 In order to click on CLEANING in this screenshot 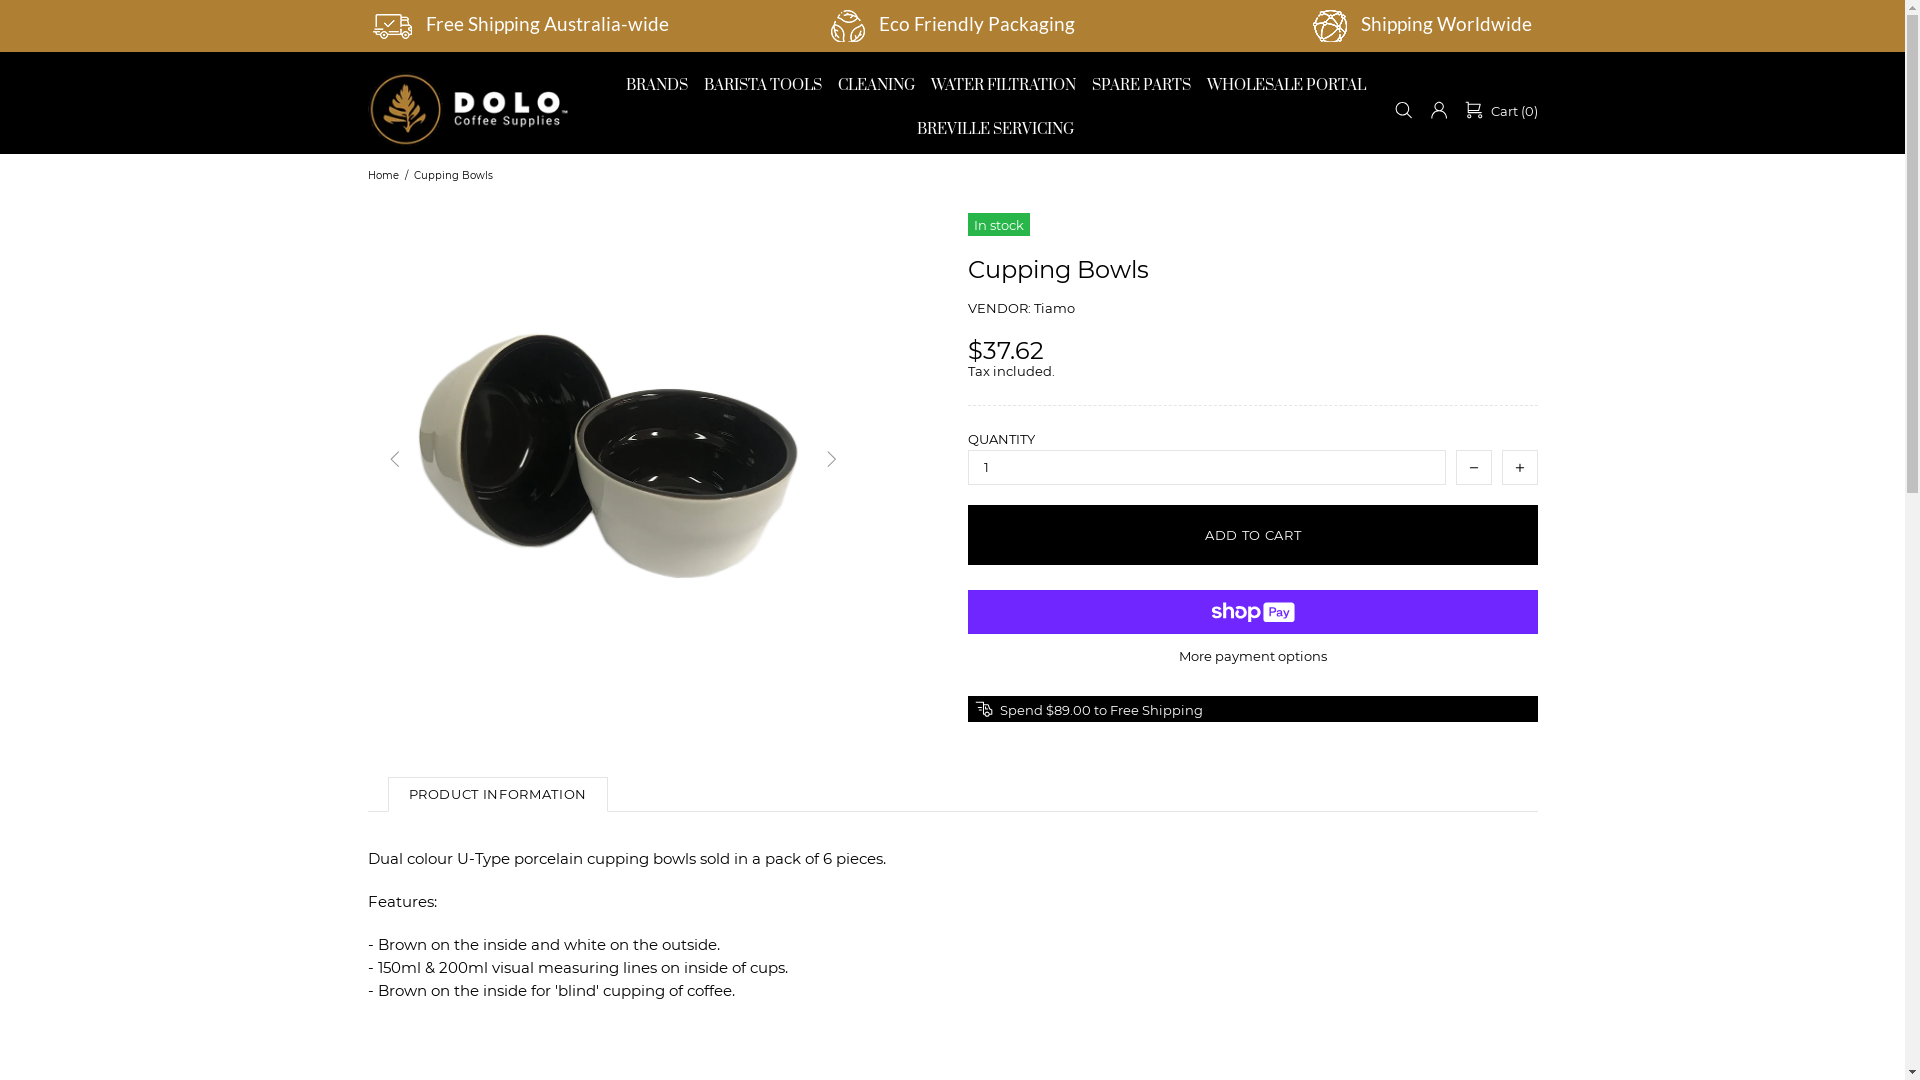, I will do `click(876, 85)`.